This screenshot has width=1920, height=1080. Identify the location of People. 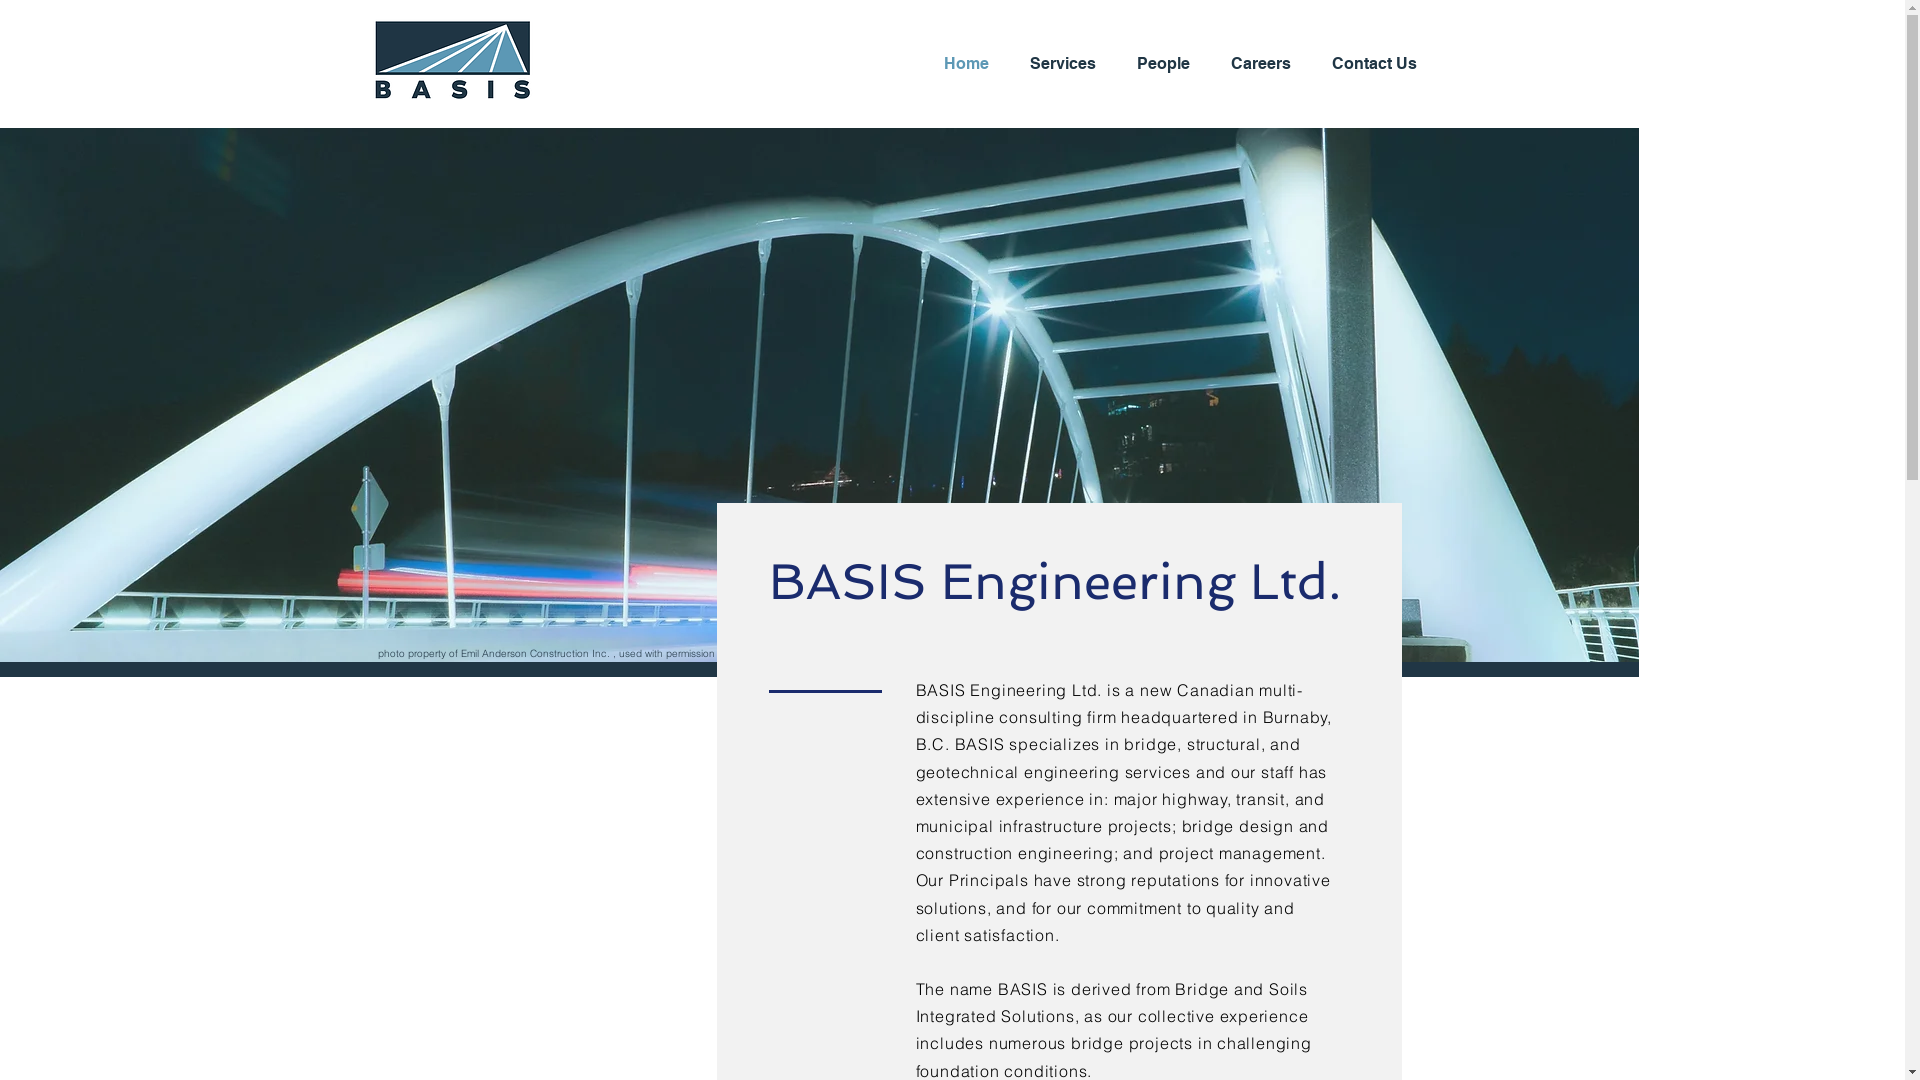
(1169, 64).